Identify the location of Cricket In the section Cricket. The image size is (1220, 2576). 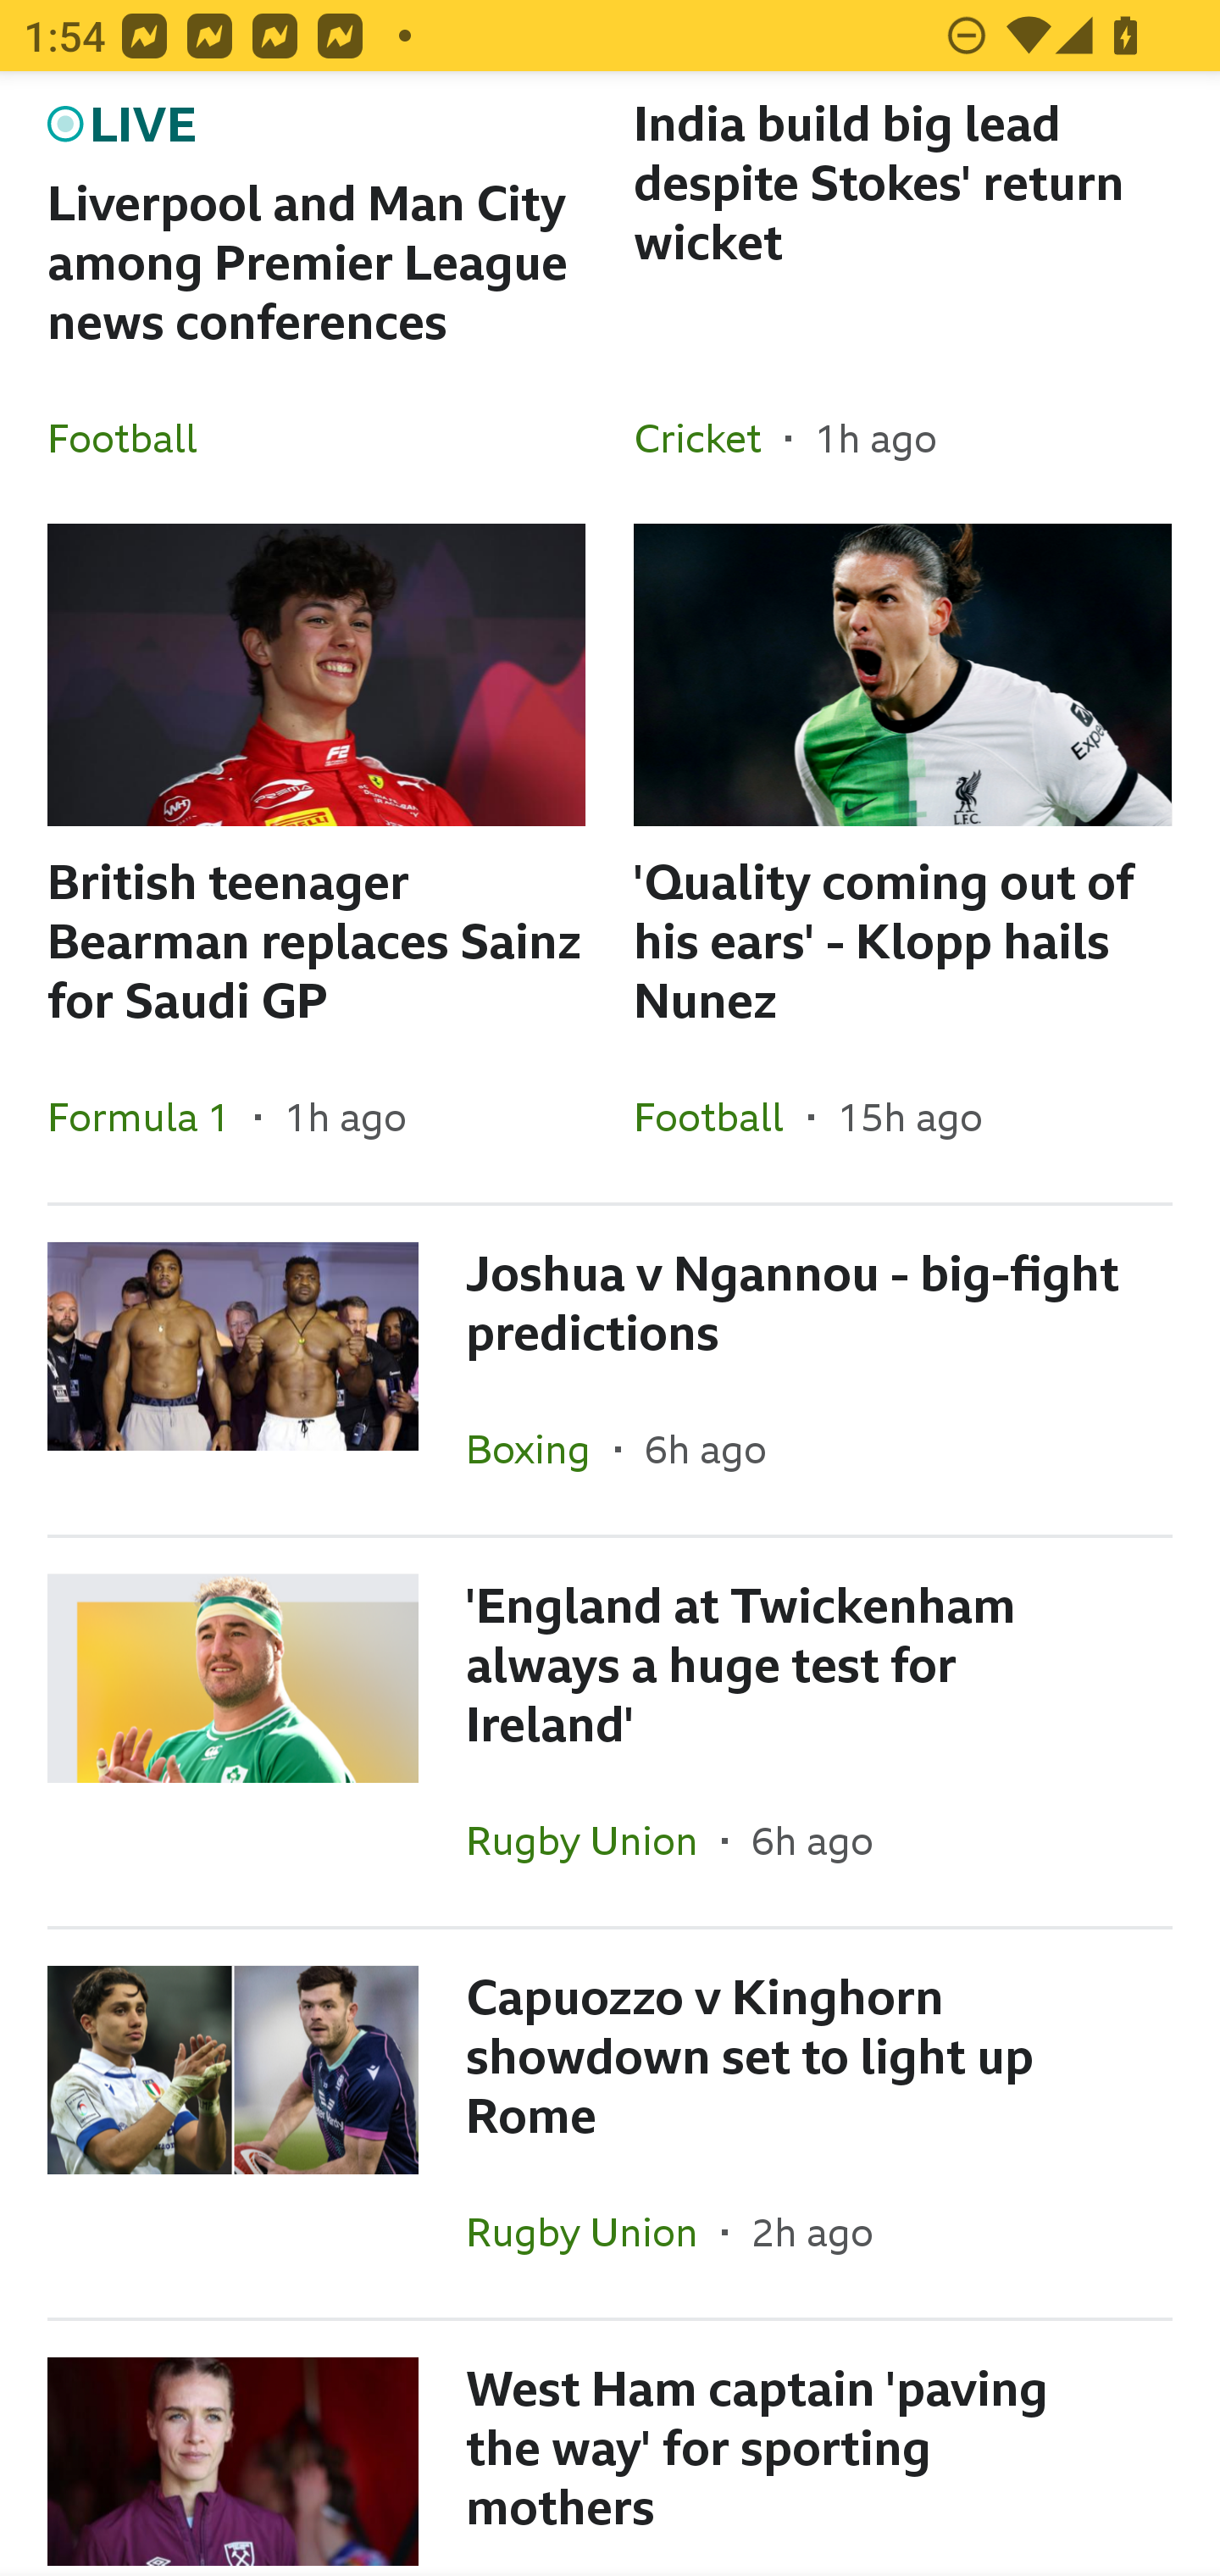
(709, 437).